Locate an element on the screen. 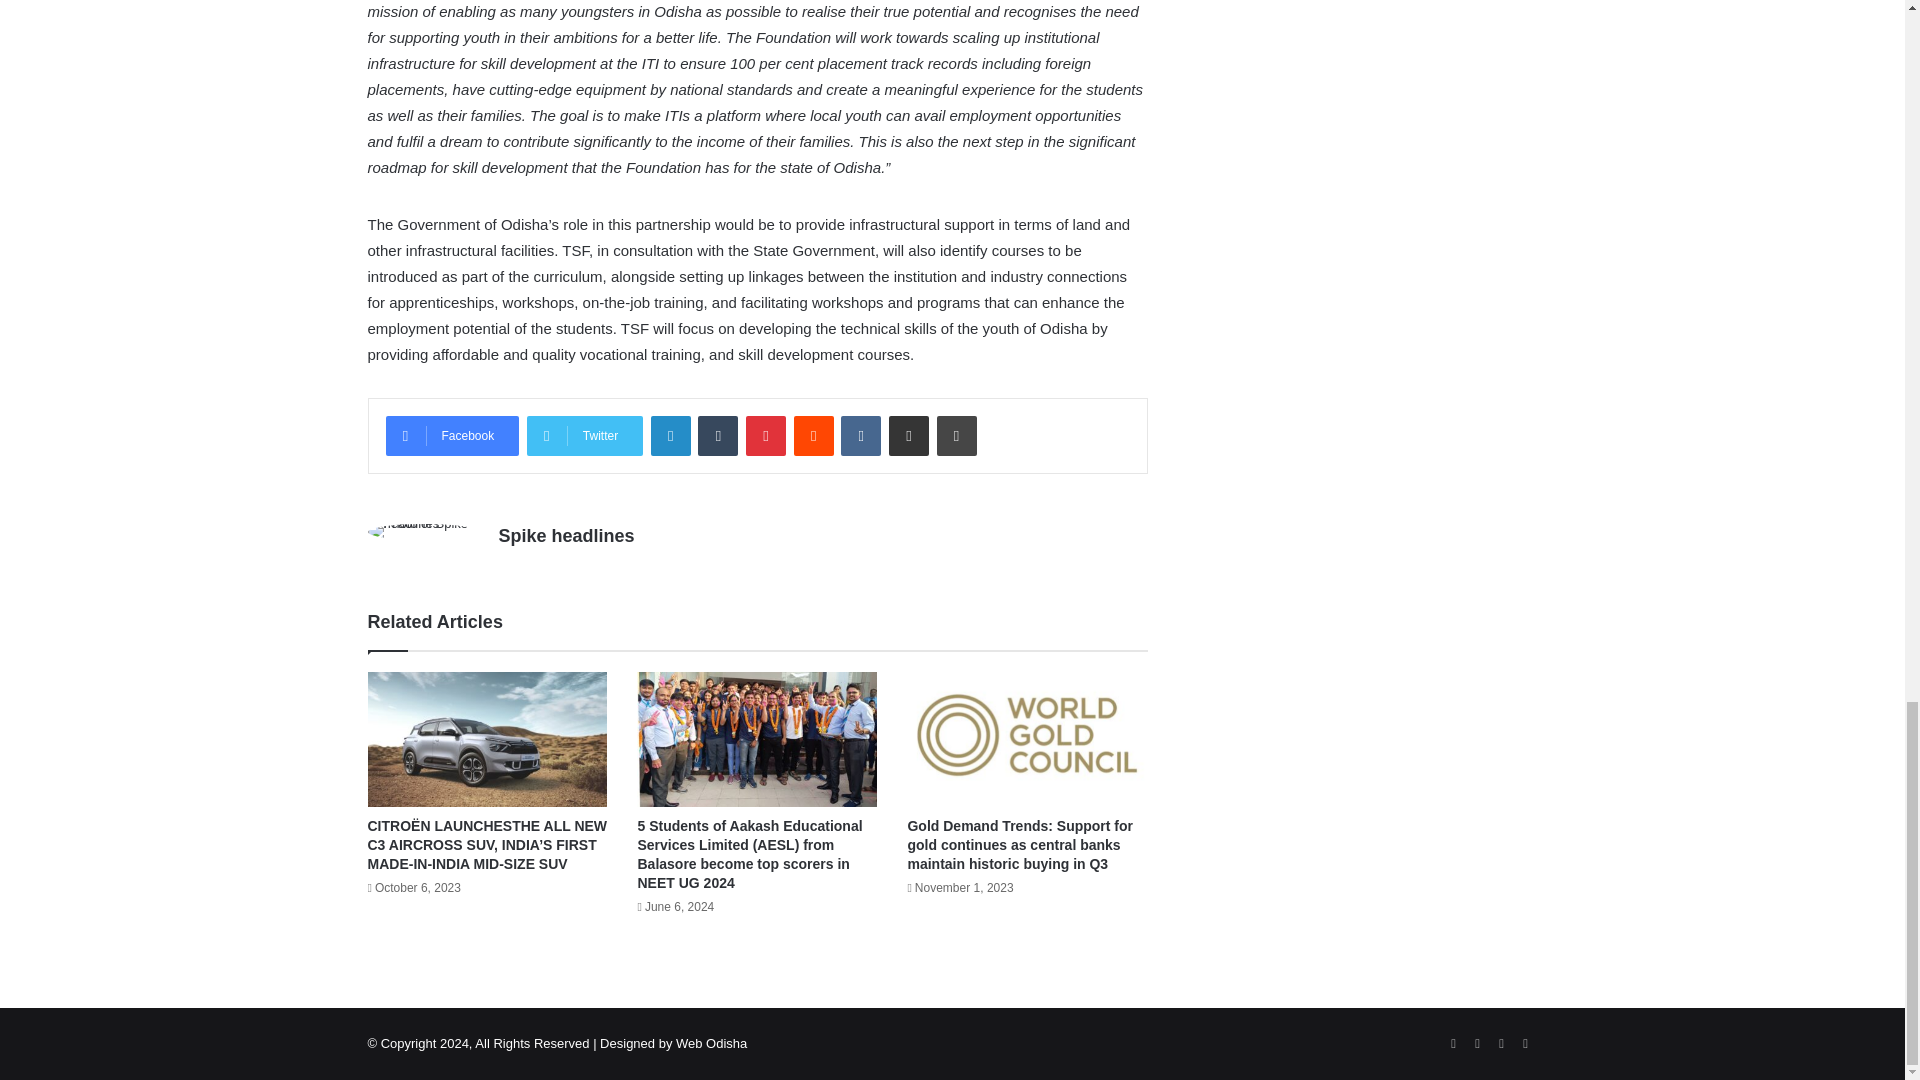  Twitter is located at coordinates (584, 435).